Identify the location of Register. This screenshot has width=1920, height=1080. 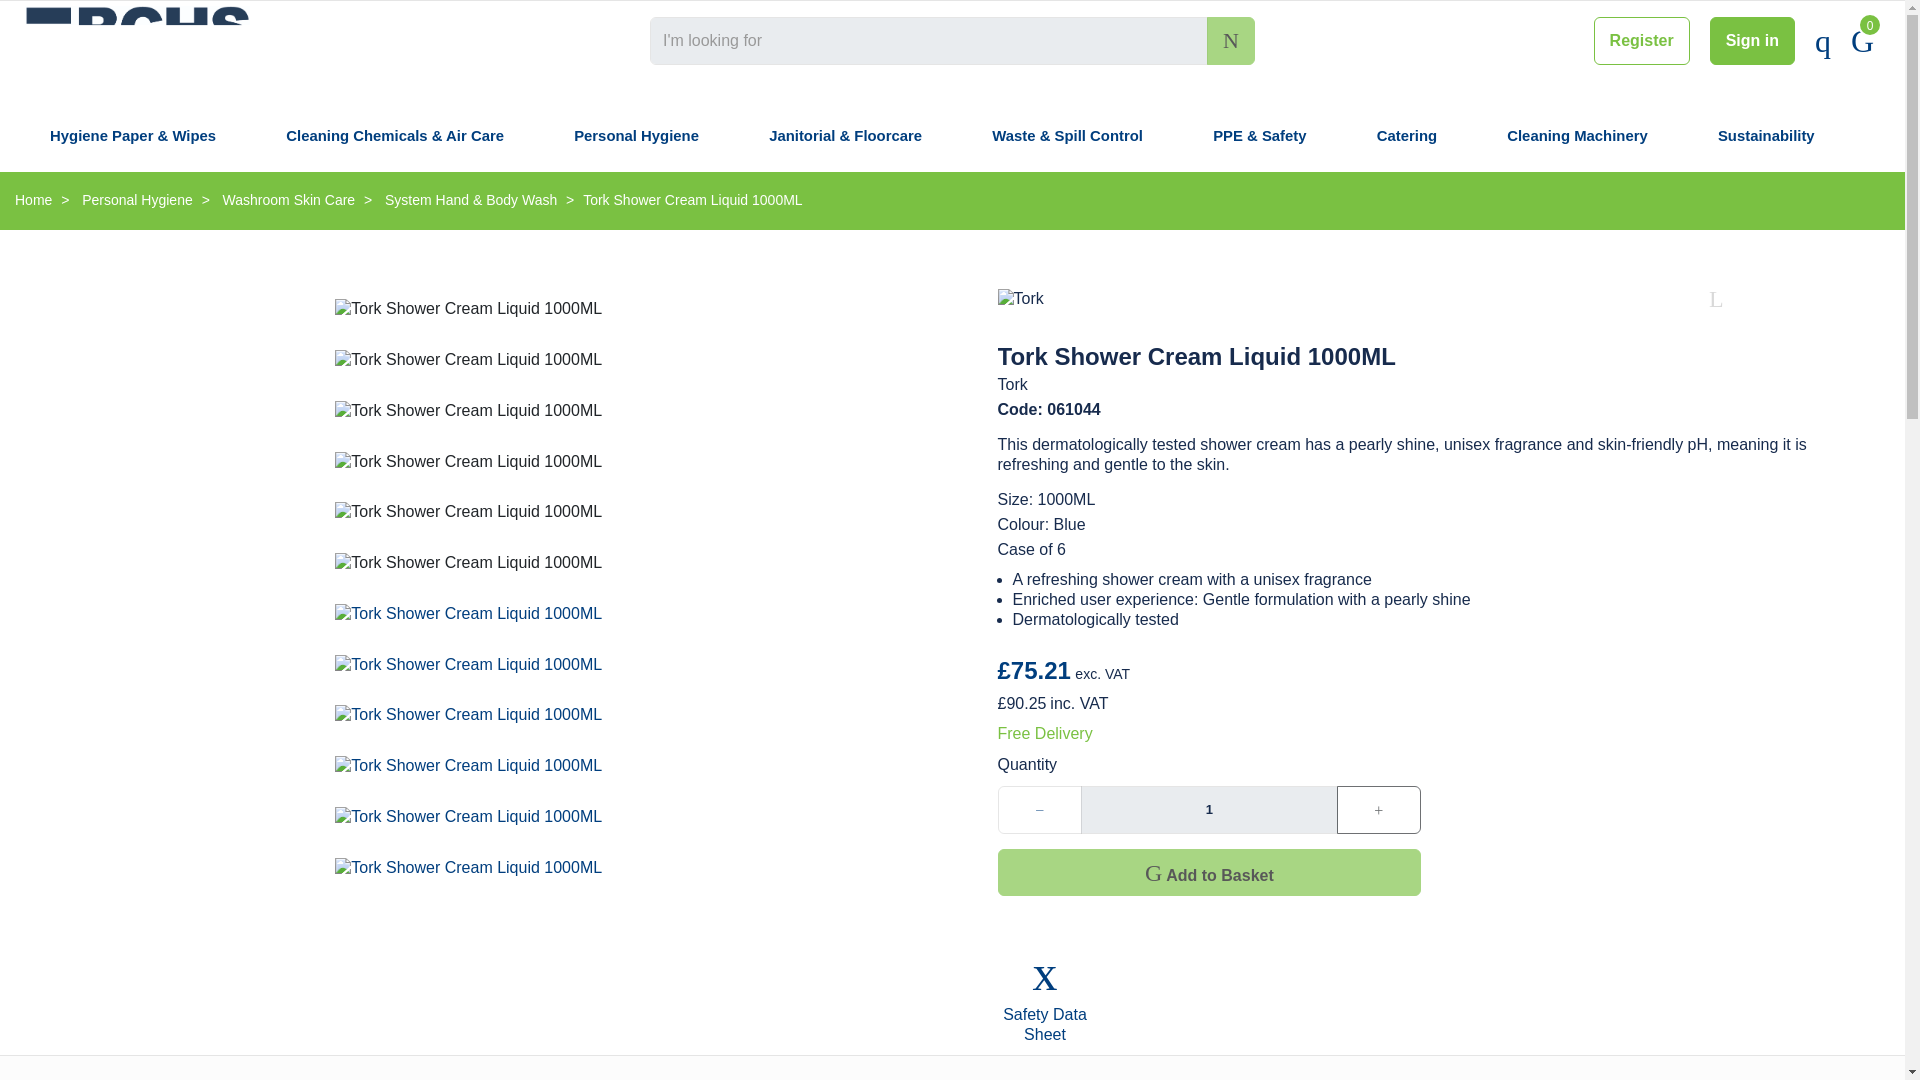
(1641, 40).